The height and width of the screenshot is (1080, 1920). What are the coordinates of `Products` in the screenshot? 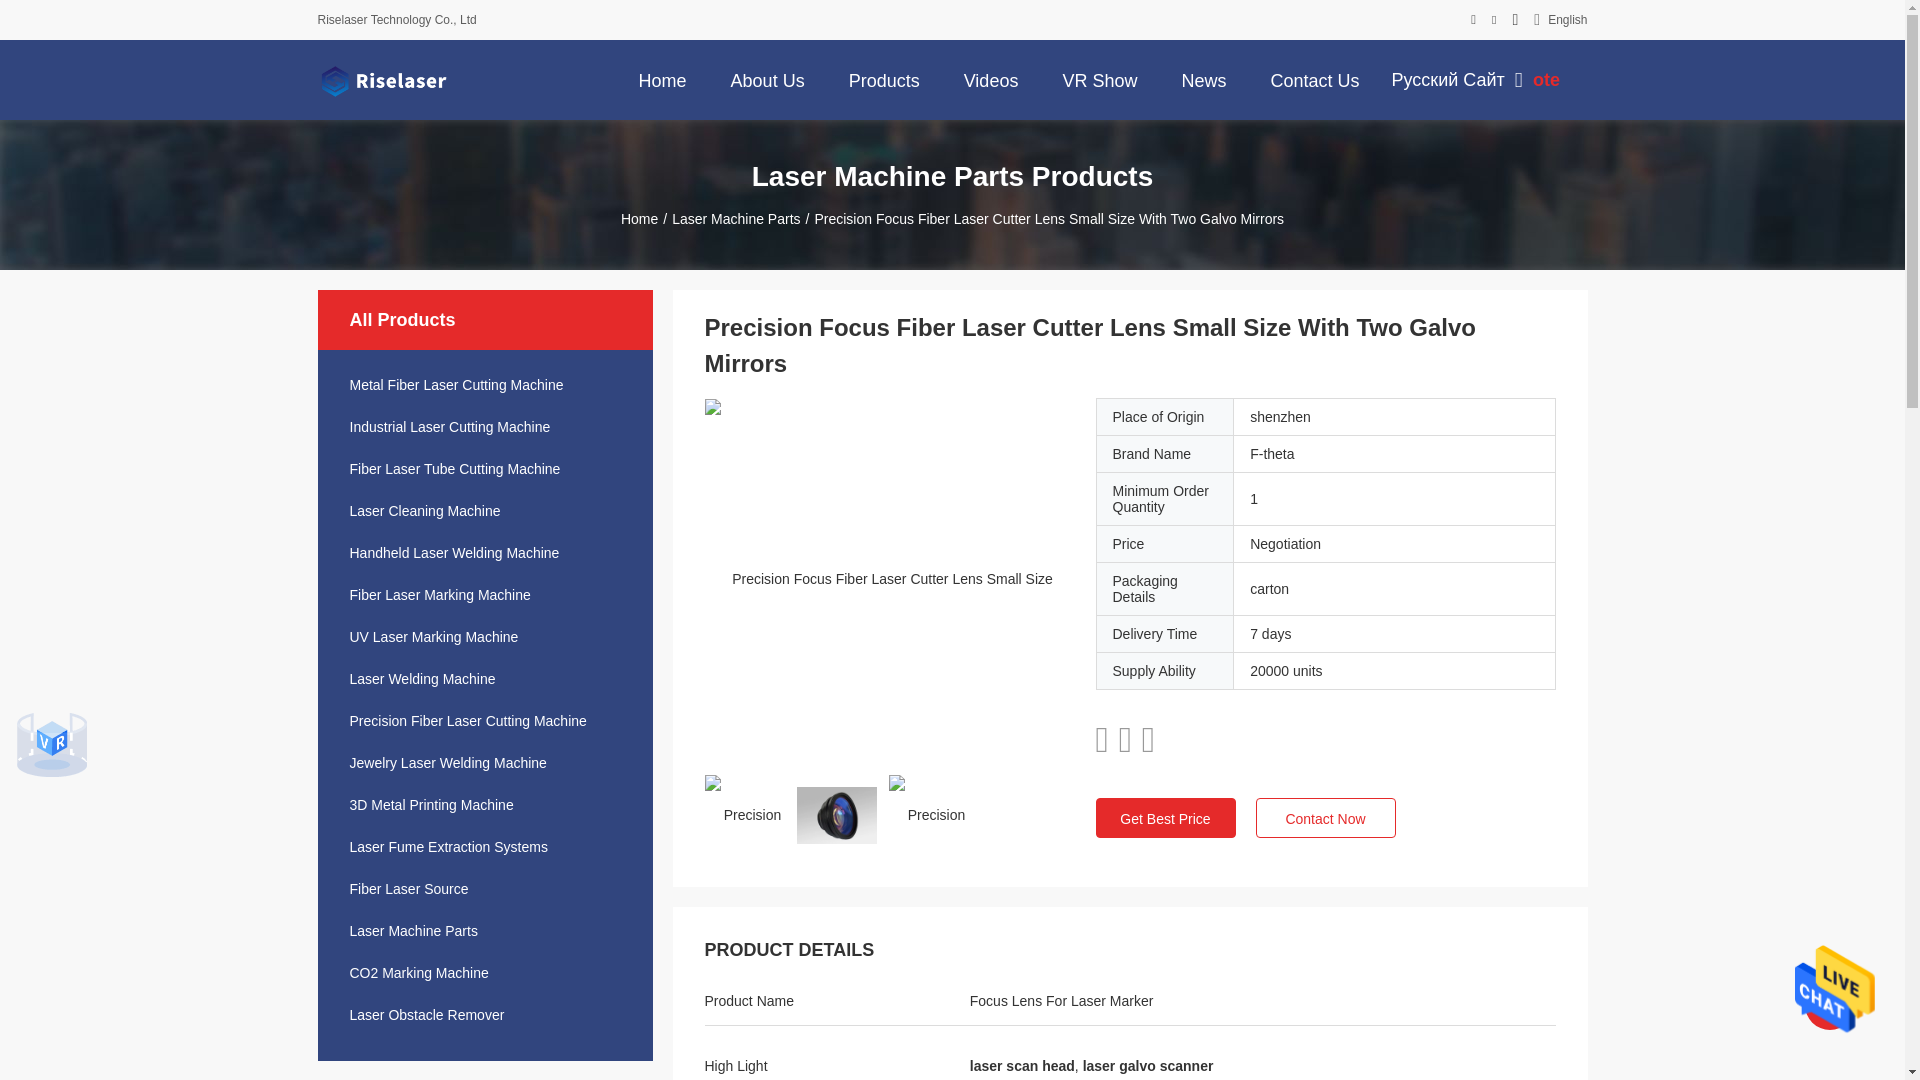 It's located at (884, 79).